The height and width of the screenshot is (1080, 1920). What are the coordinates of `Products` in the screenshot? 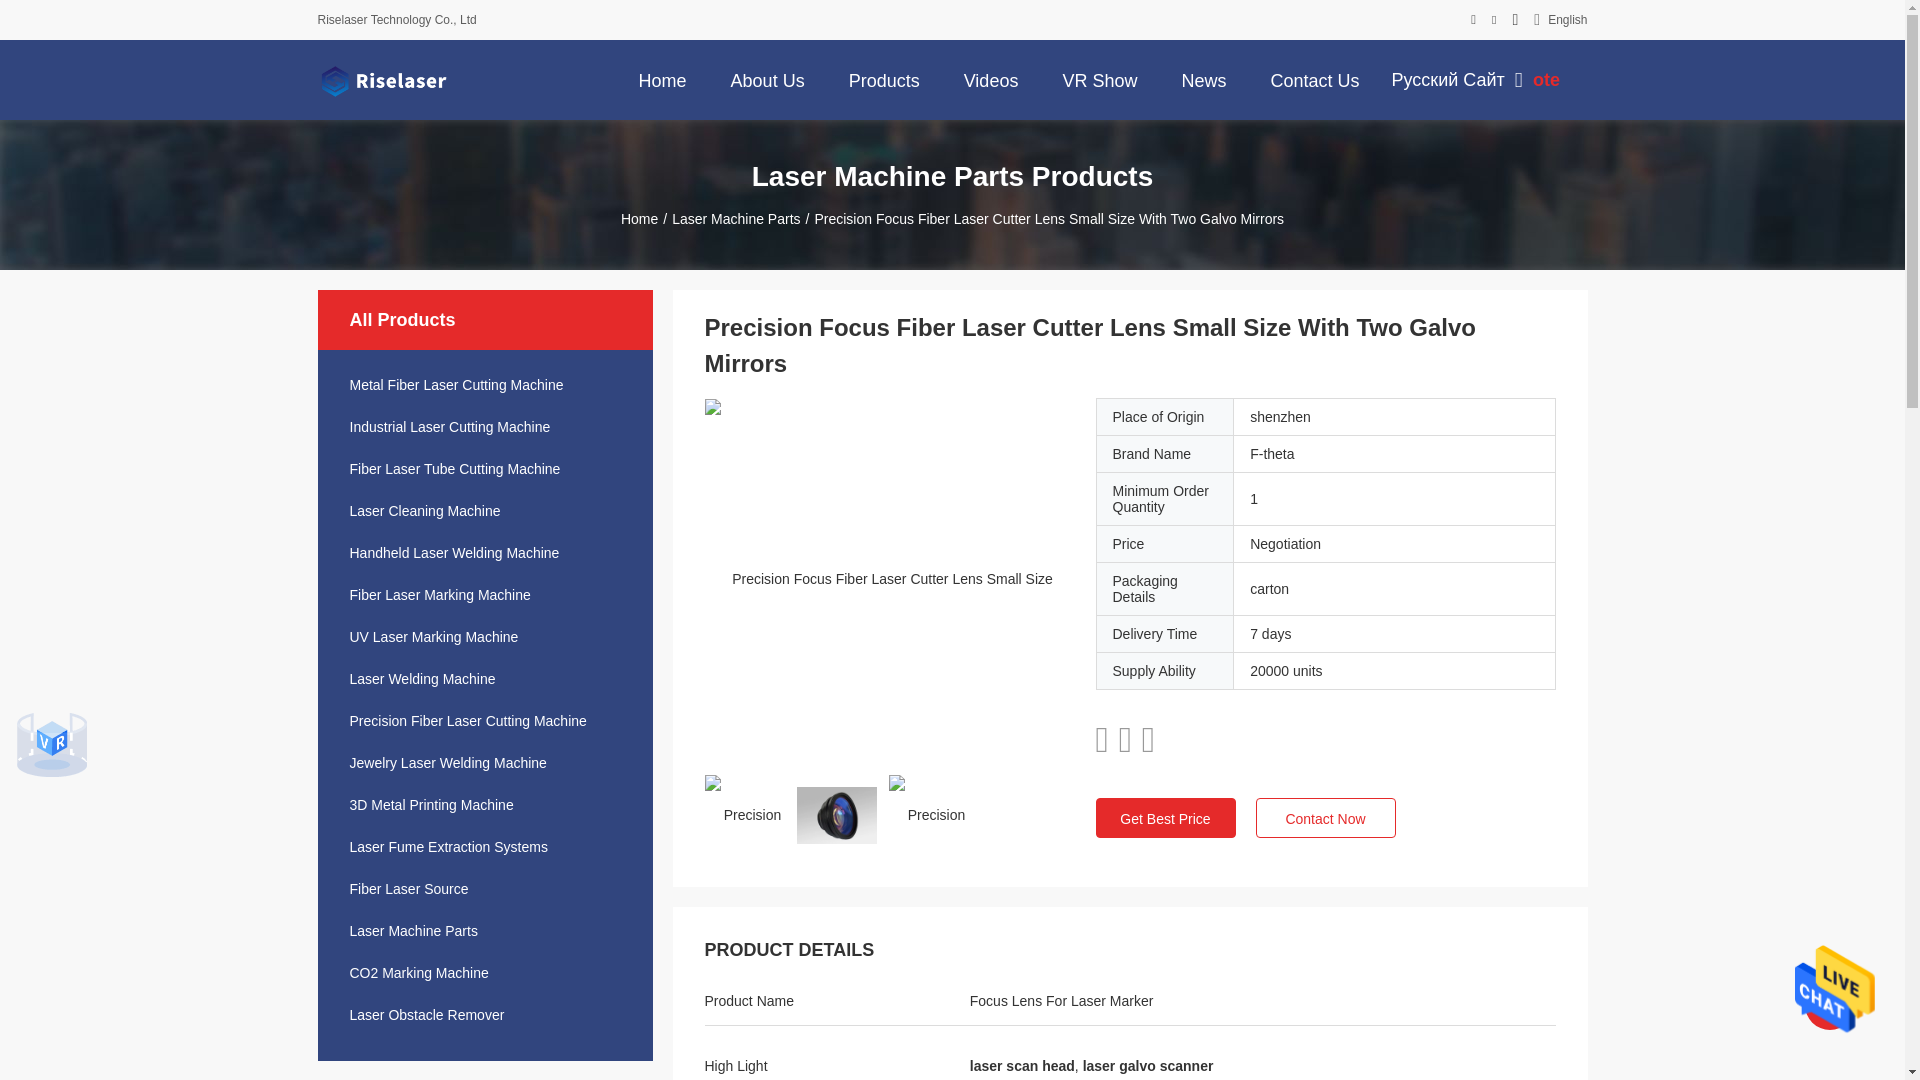 It's located at (884, 79).